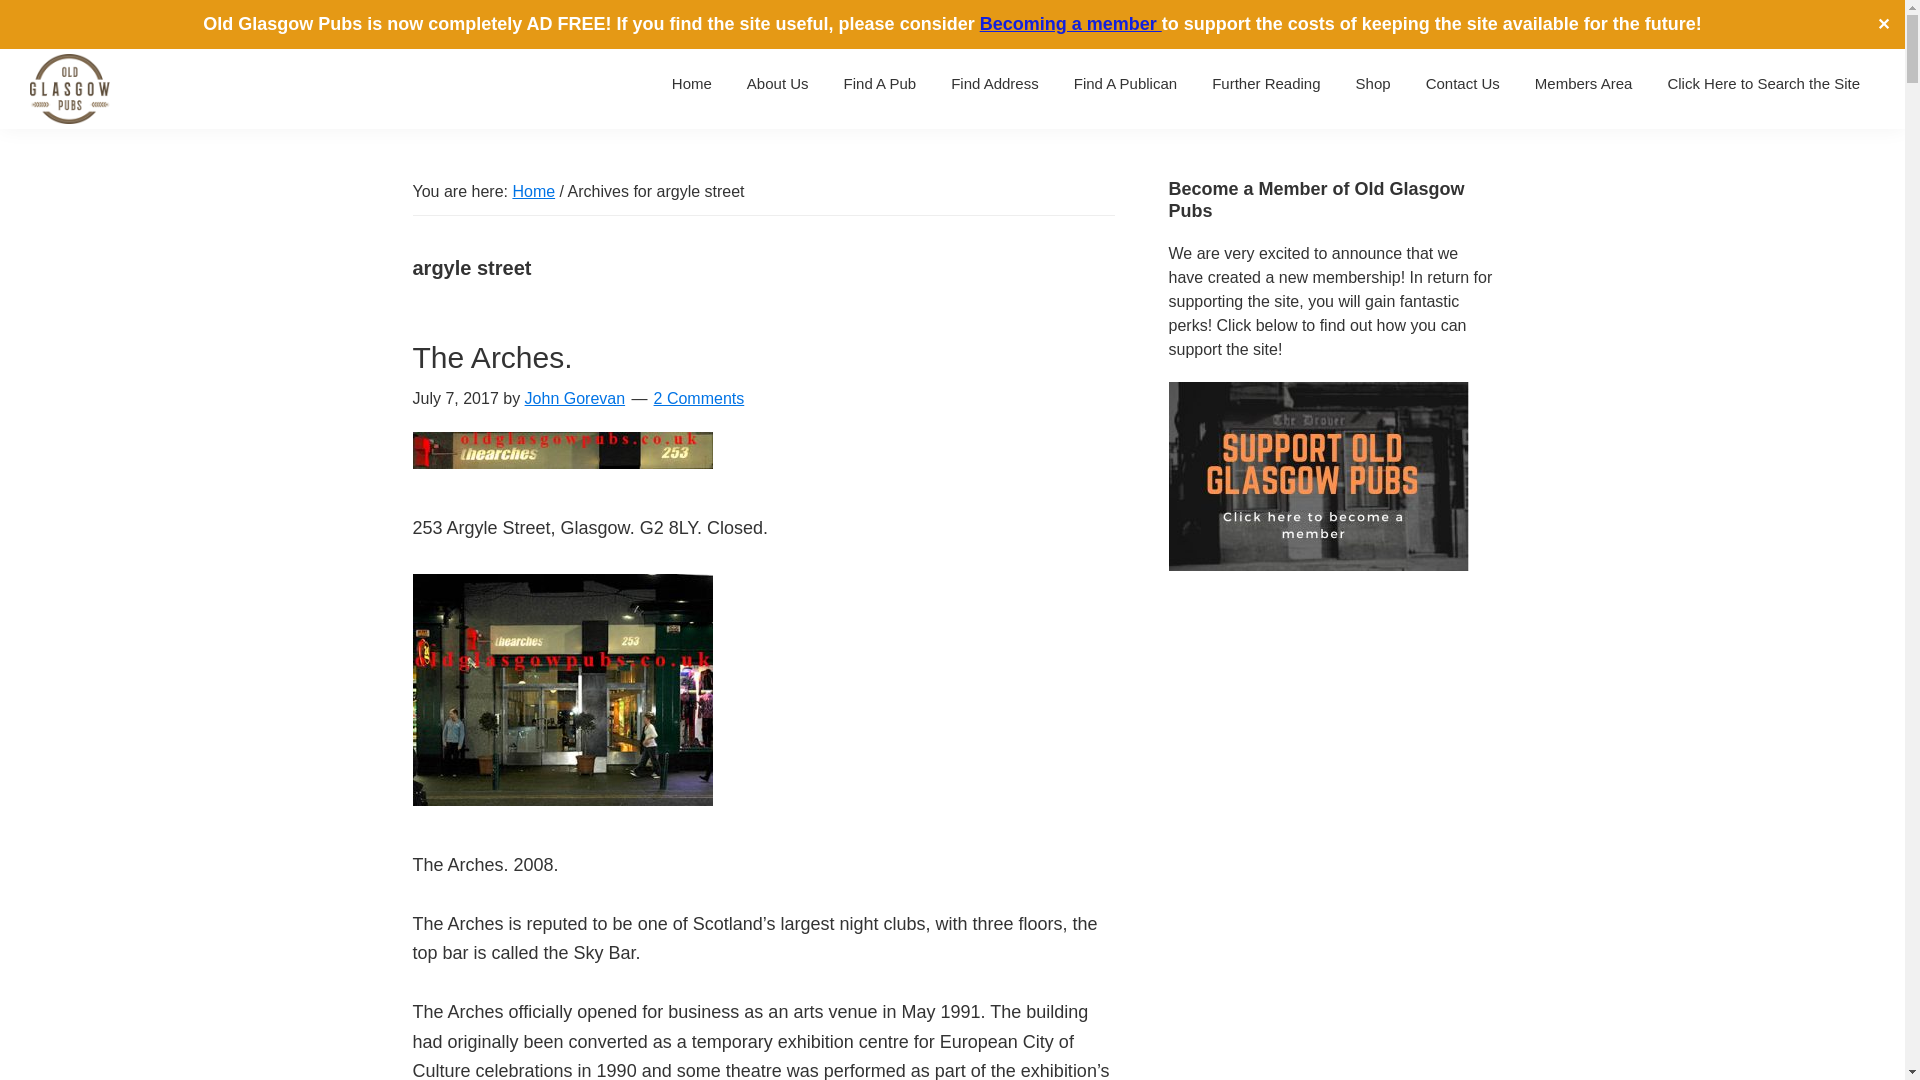 This screenshot has height=1080, width=1920. I want to click on Home, so click(533, 190).